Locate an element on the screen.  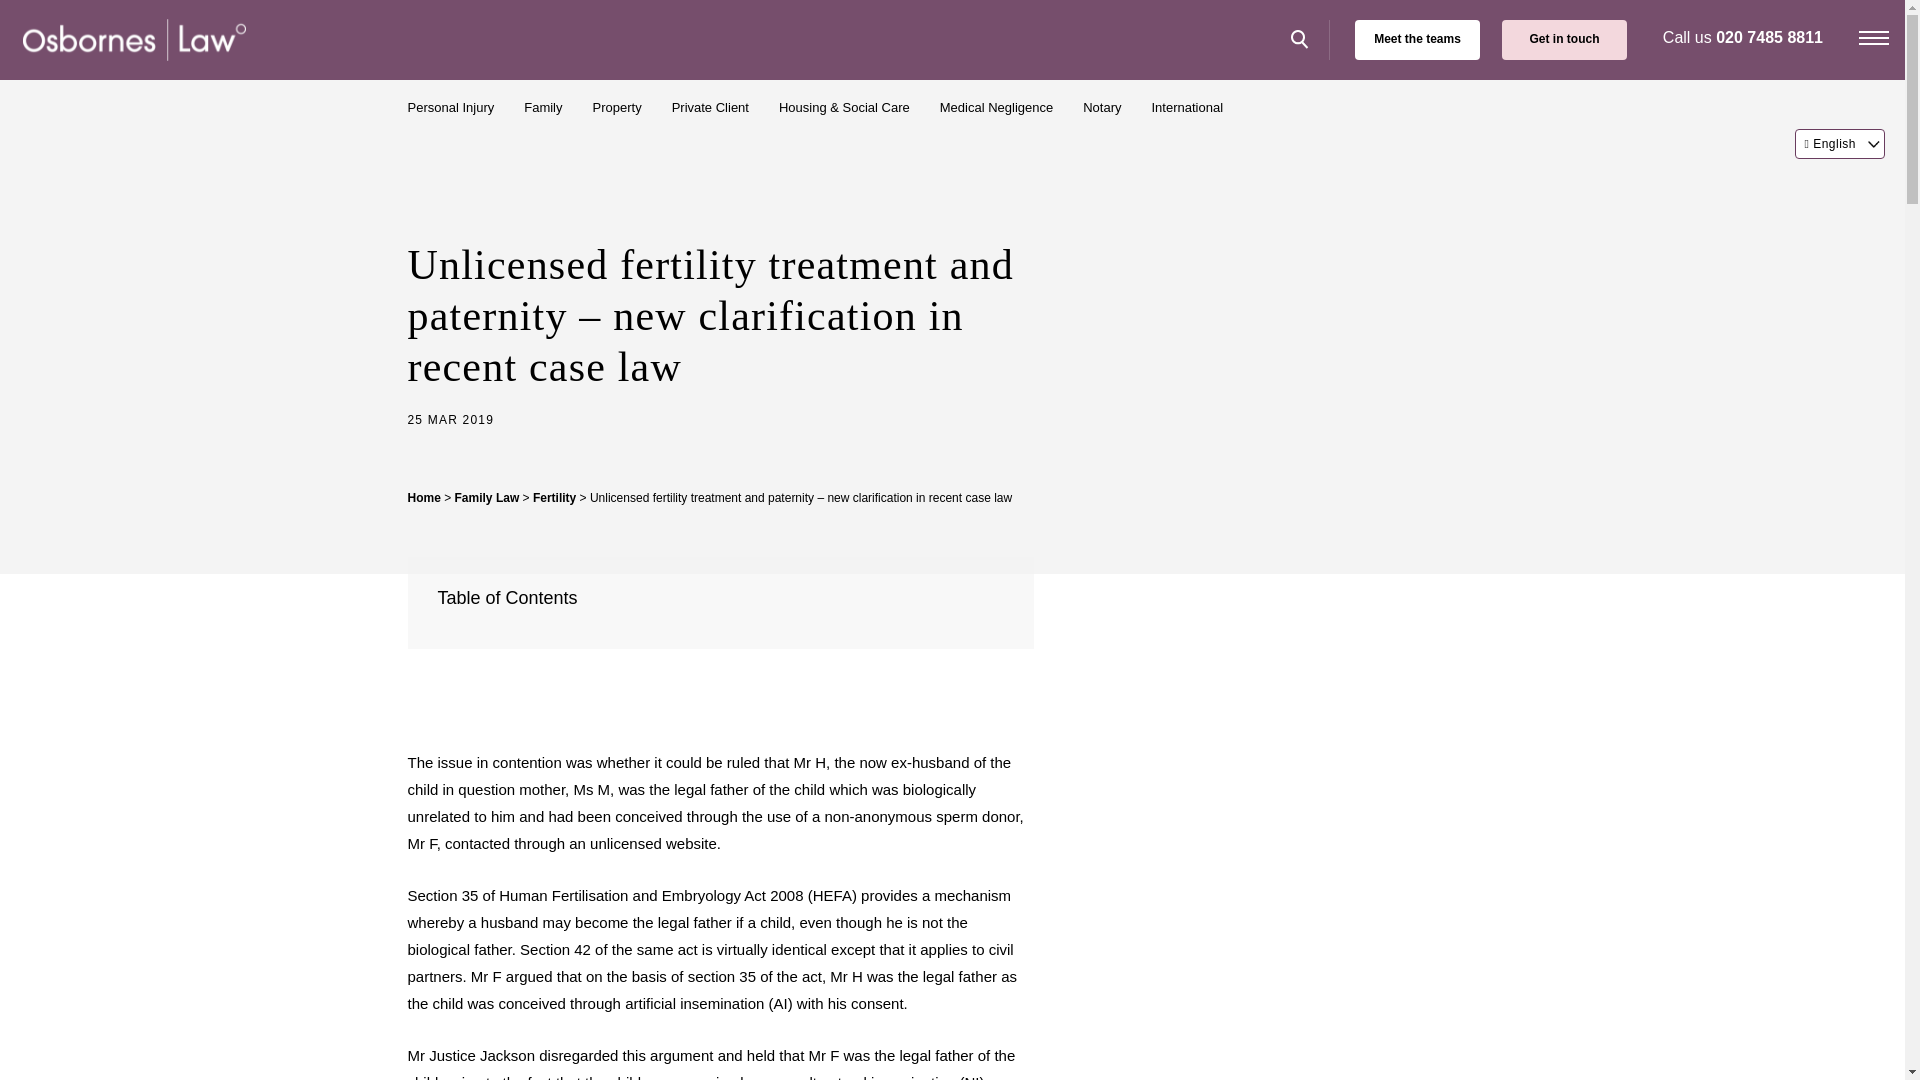
Home is located at coordinates (424, 498).